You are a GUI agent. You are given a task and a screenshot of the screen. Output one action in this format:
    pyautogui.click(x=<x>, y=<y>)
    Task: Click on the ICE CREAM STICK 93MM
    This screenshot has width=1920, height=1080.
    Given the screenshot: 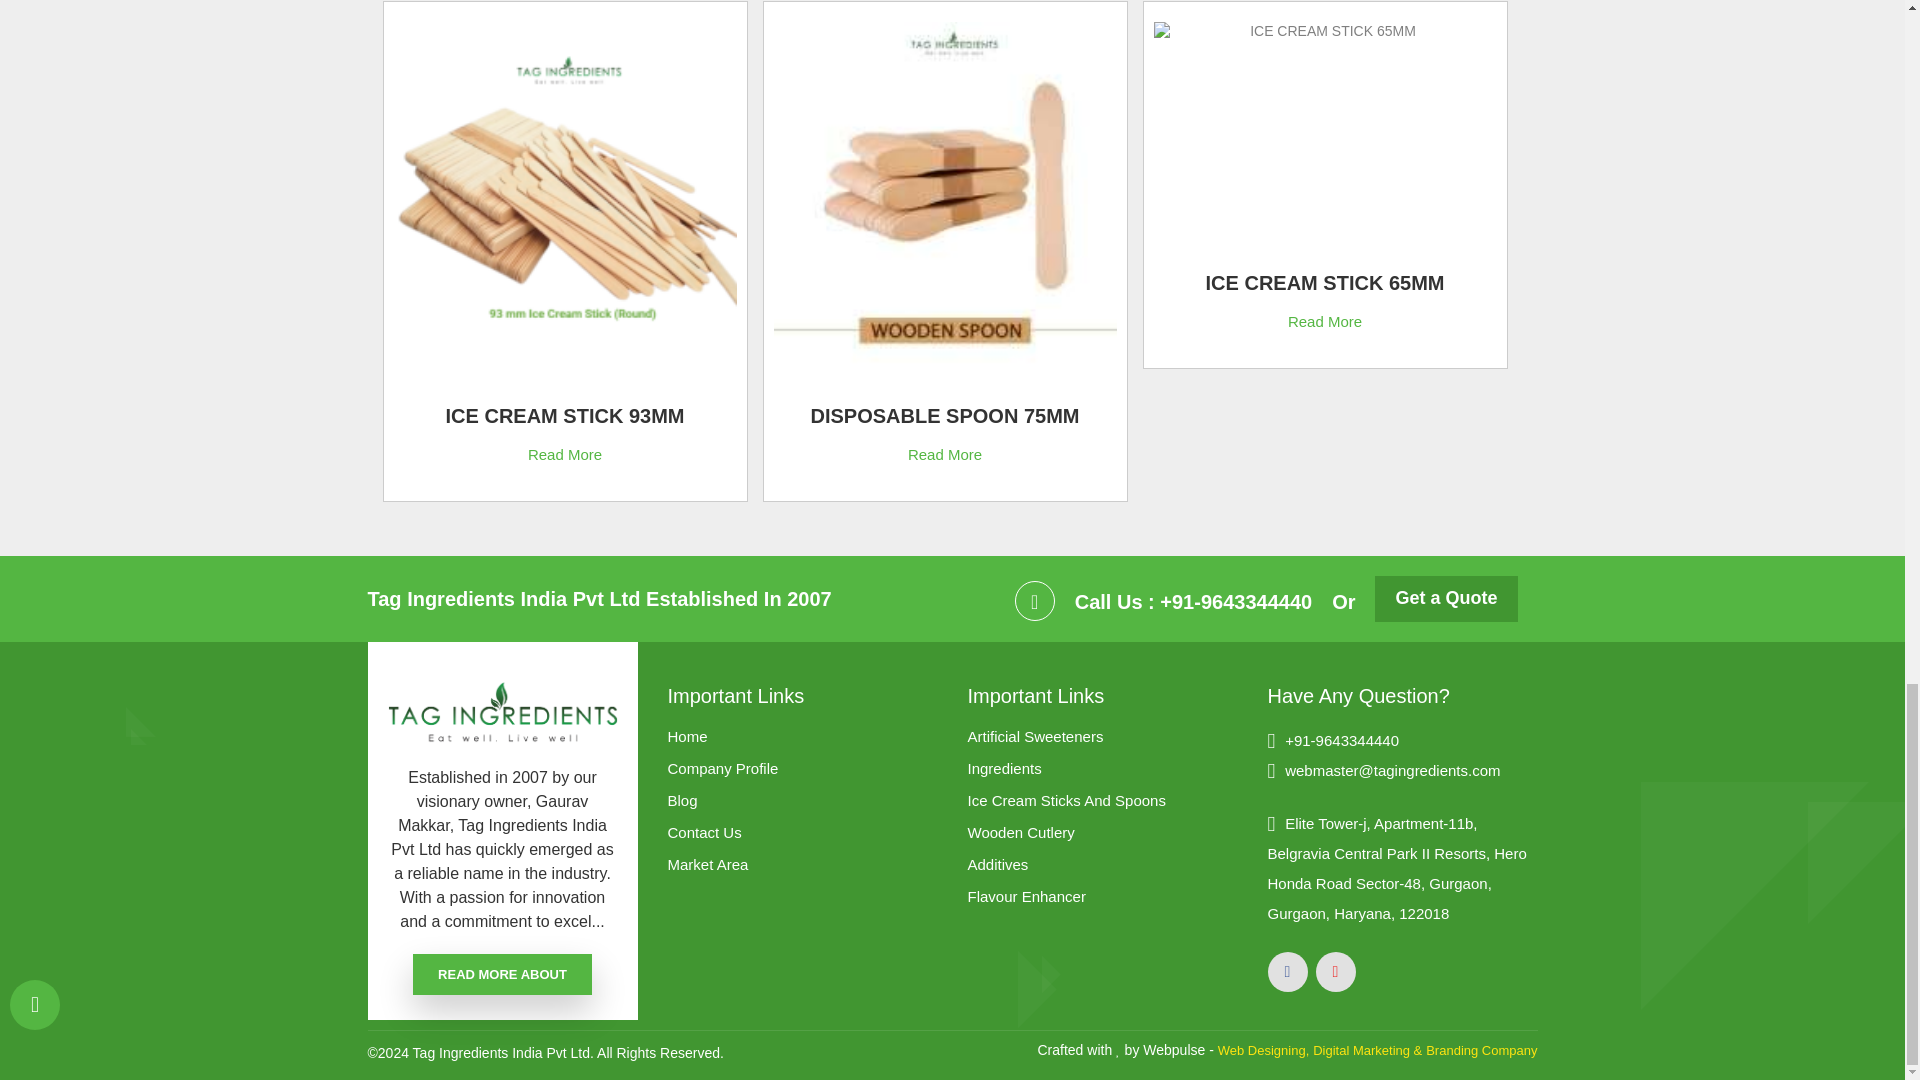 What is the action you would take?
    pyautogui.click(x=564, y=420)
    